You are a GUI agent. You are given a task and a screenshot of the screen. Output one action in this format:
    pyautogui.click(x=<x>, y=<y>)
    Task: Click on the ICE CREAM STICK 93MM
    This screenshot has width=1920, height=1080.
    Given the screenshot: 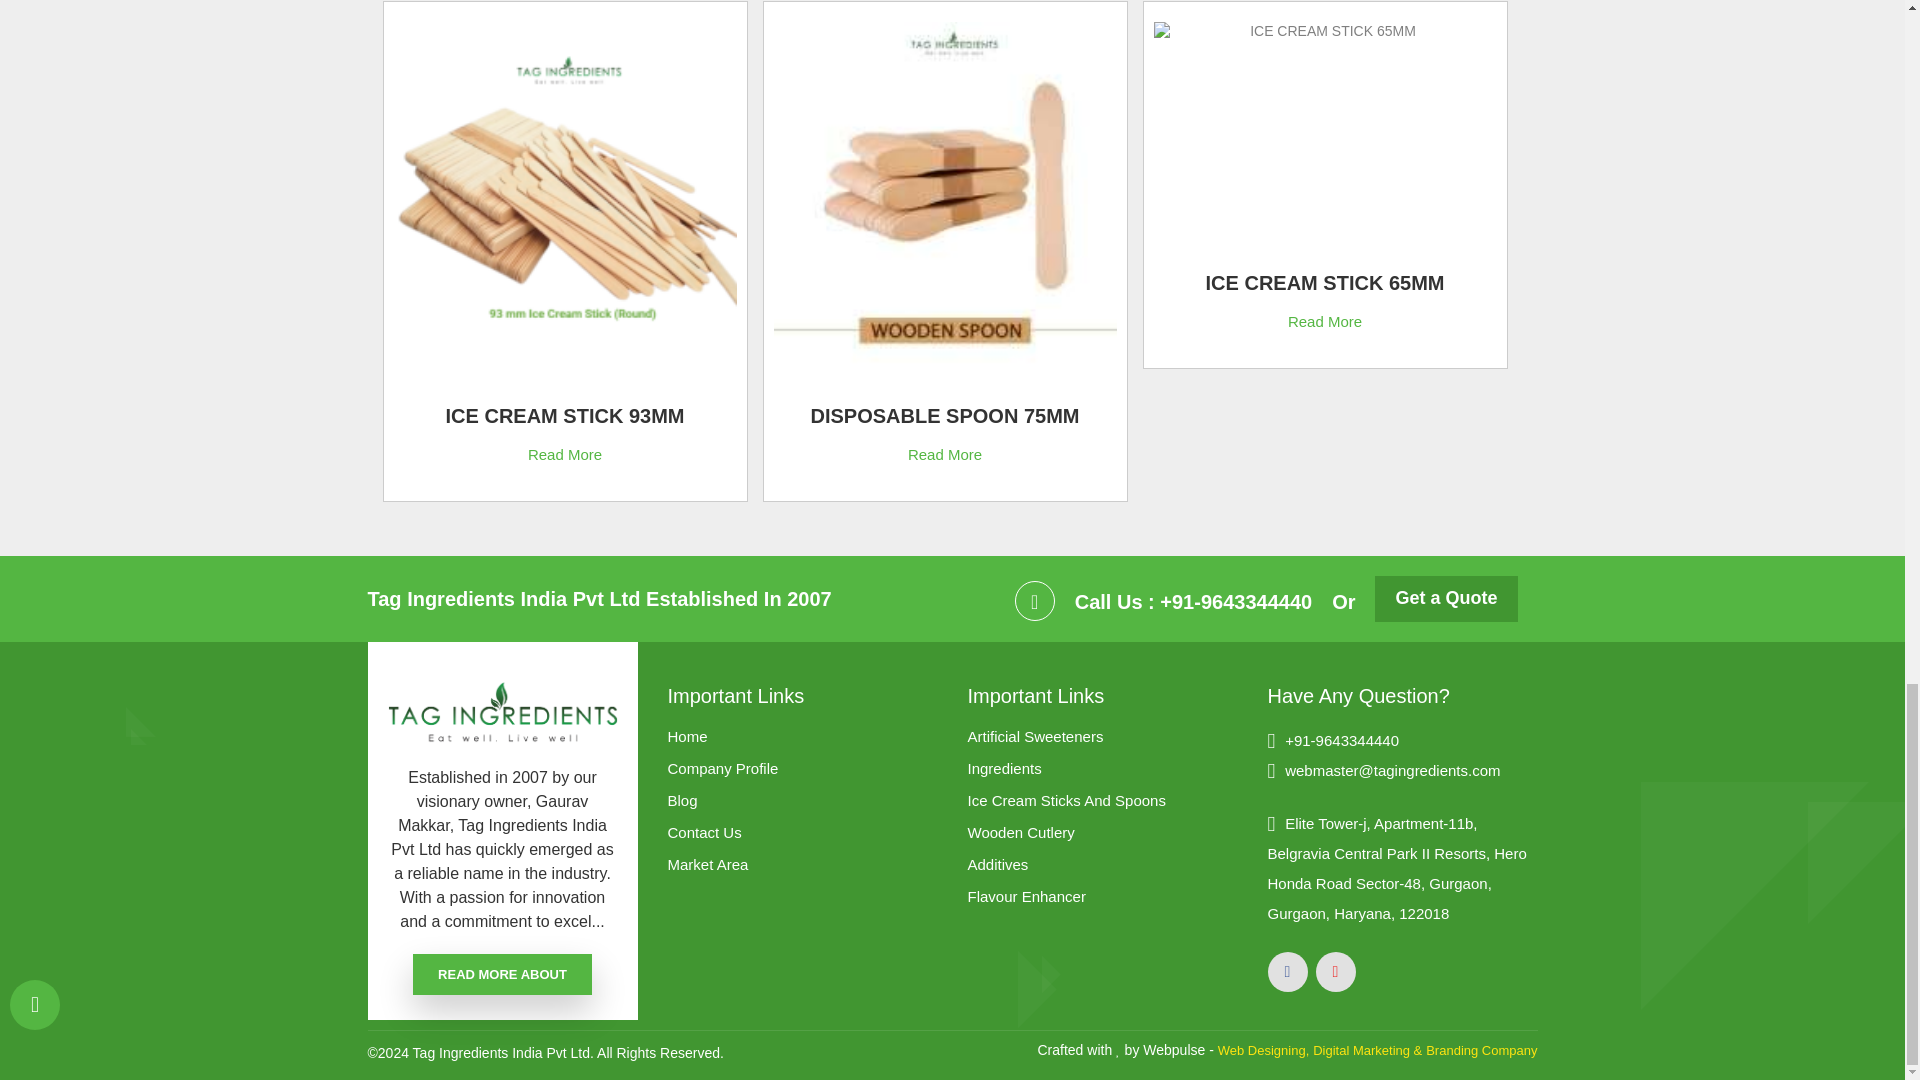 What is the action you would take?
    pyautogui.click(x=564, y=420)
    